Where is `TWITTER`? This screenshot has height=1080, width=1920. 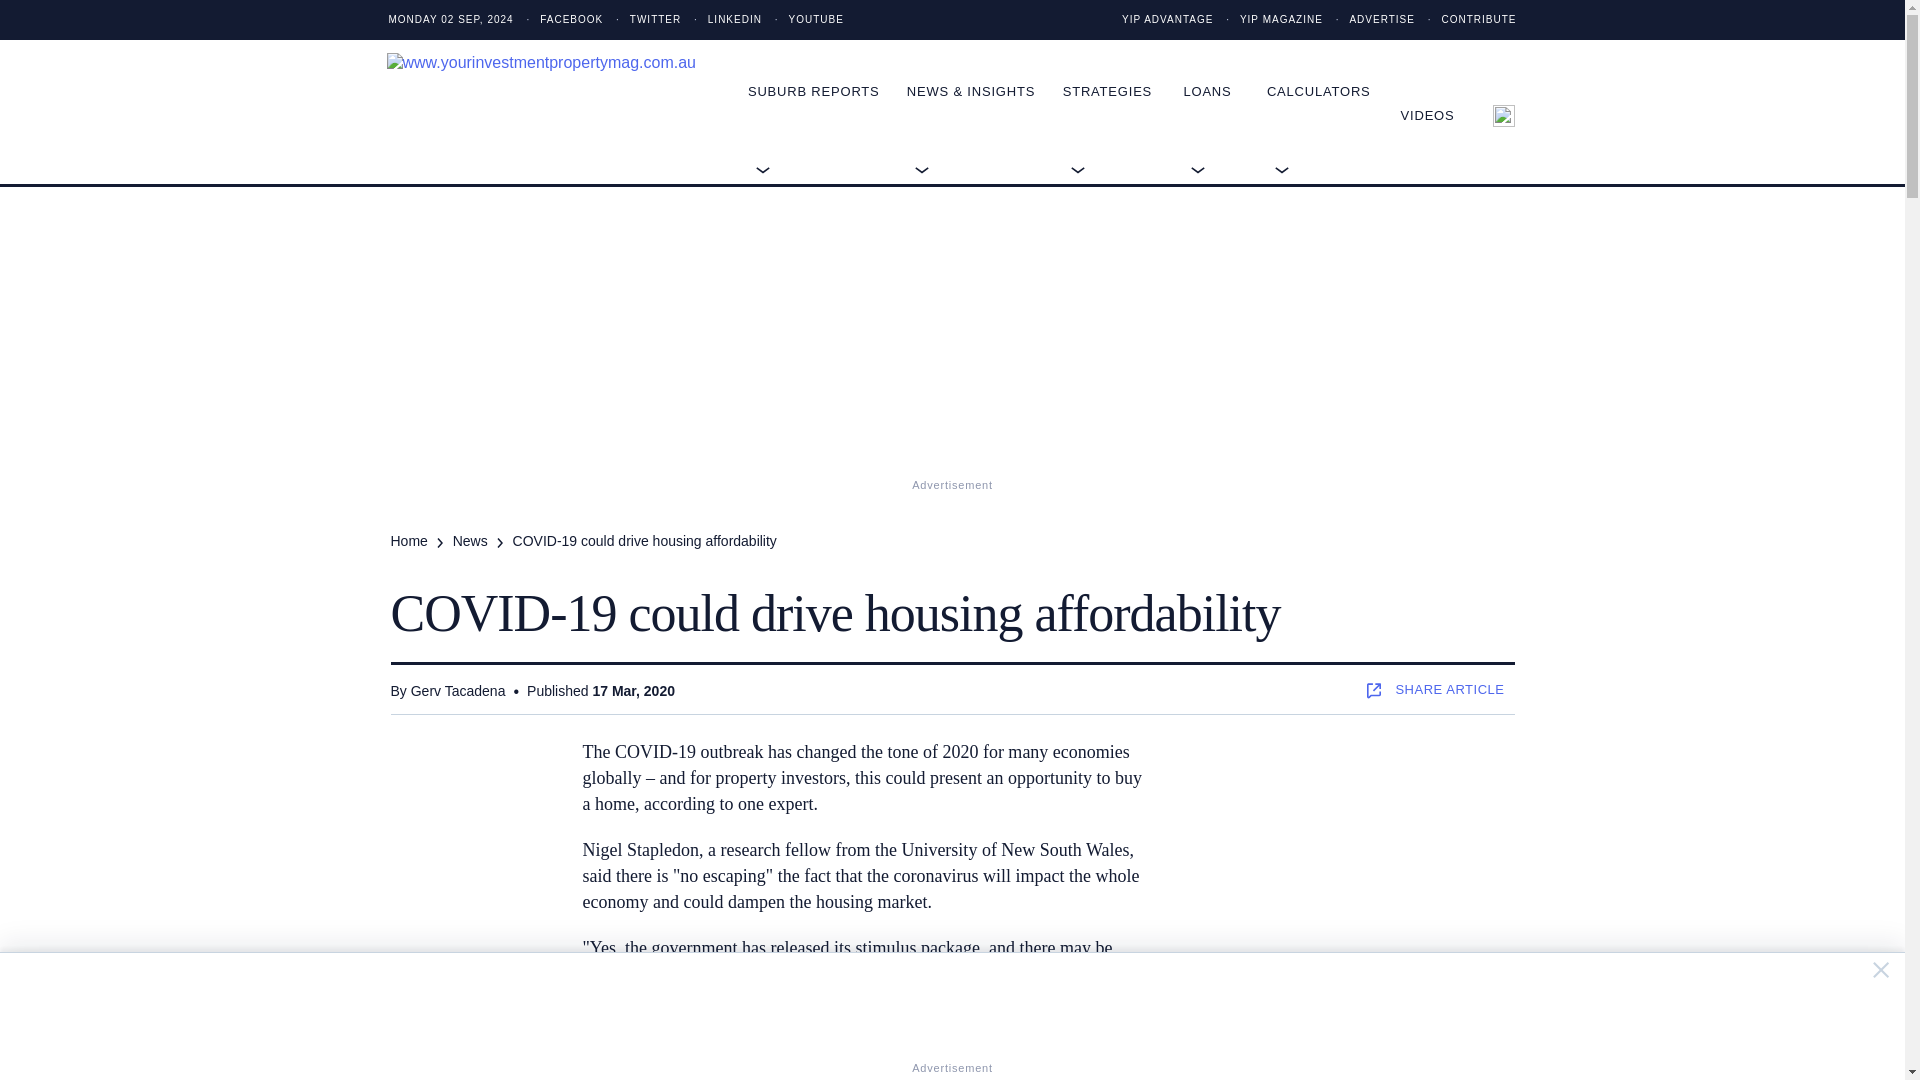
TWITTER is located at coordinates (644, 20).